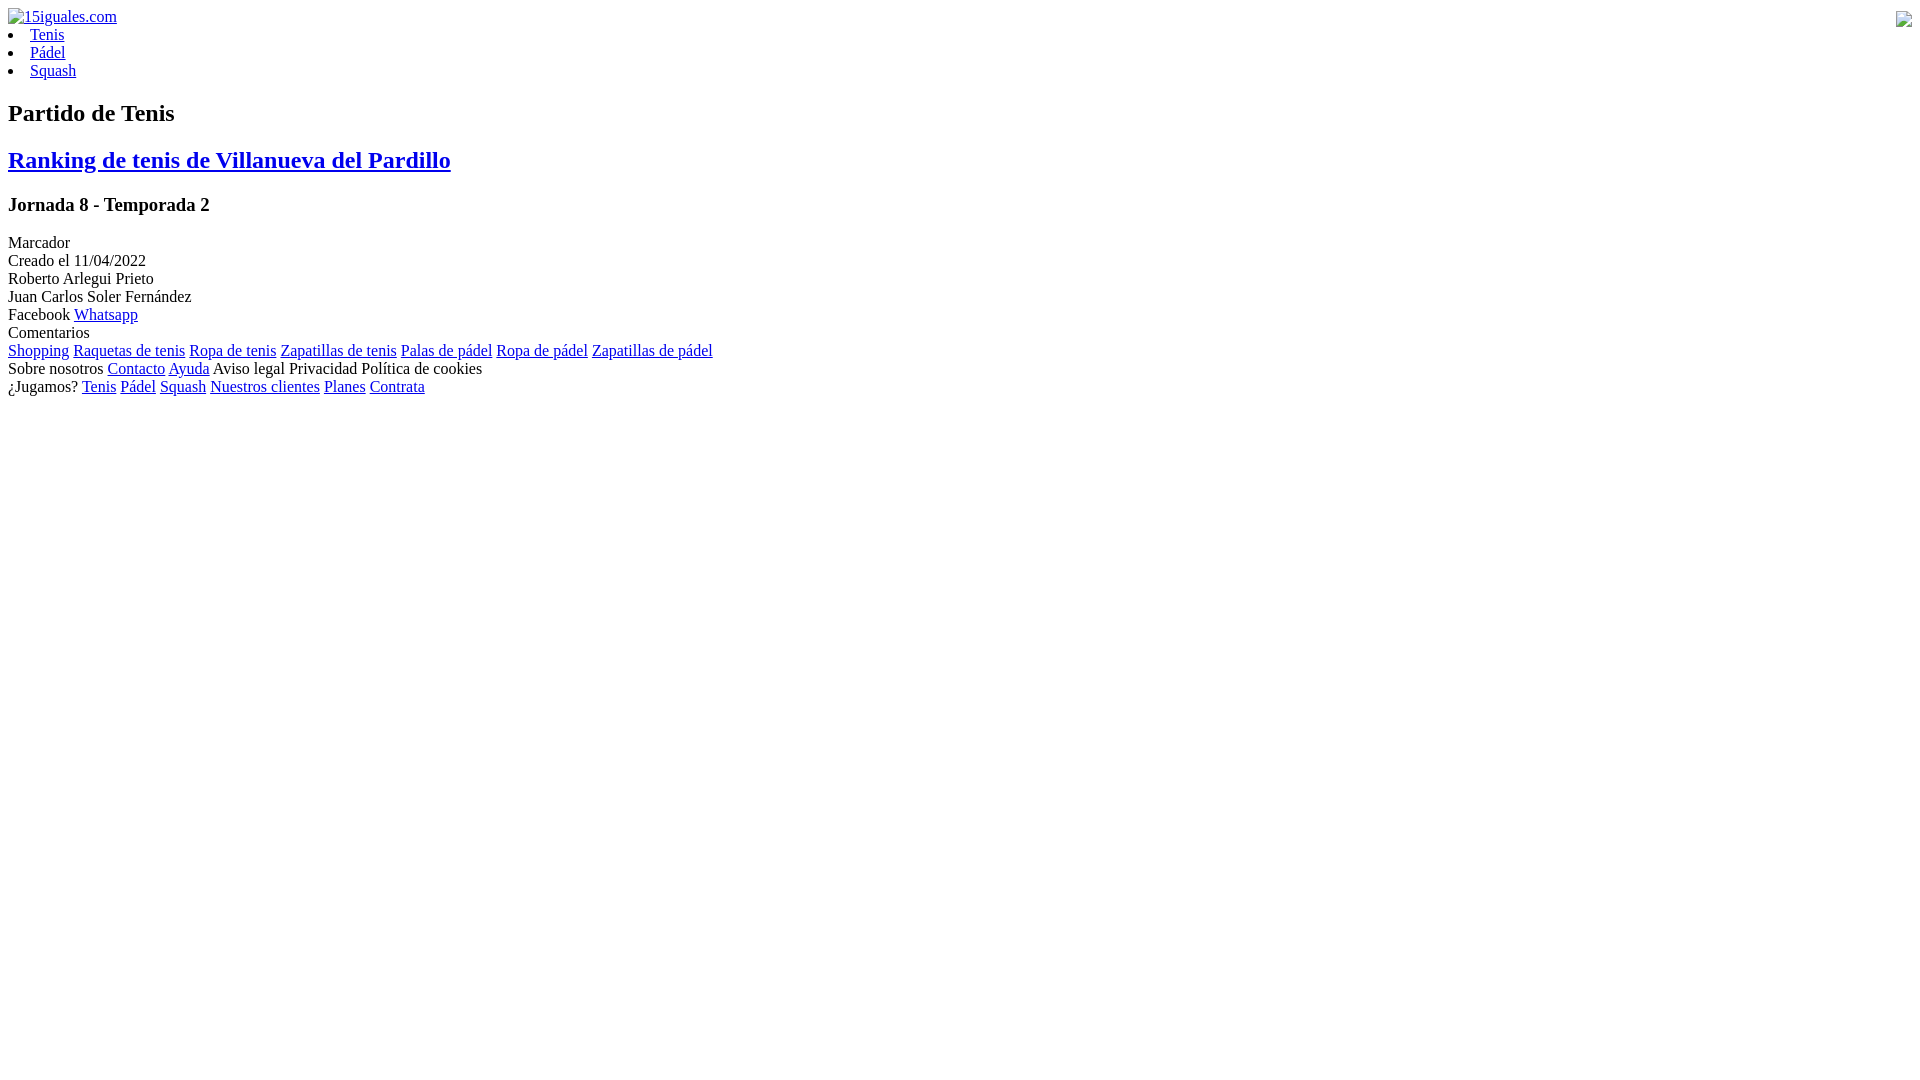  I want to click on Nuestros clientes, so click(265, 386).